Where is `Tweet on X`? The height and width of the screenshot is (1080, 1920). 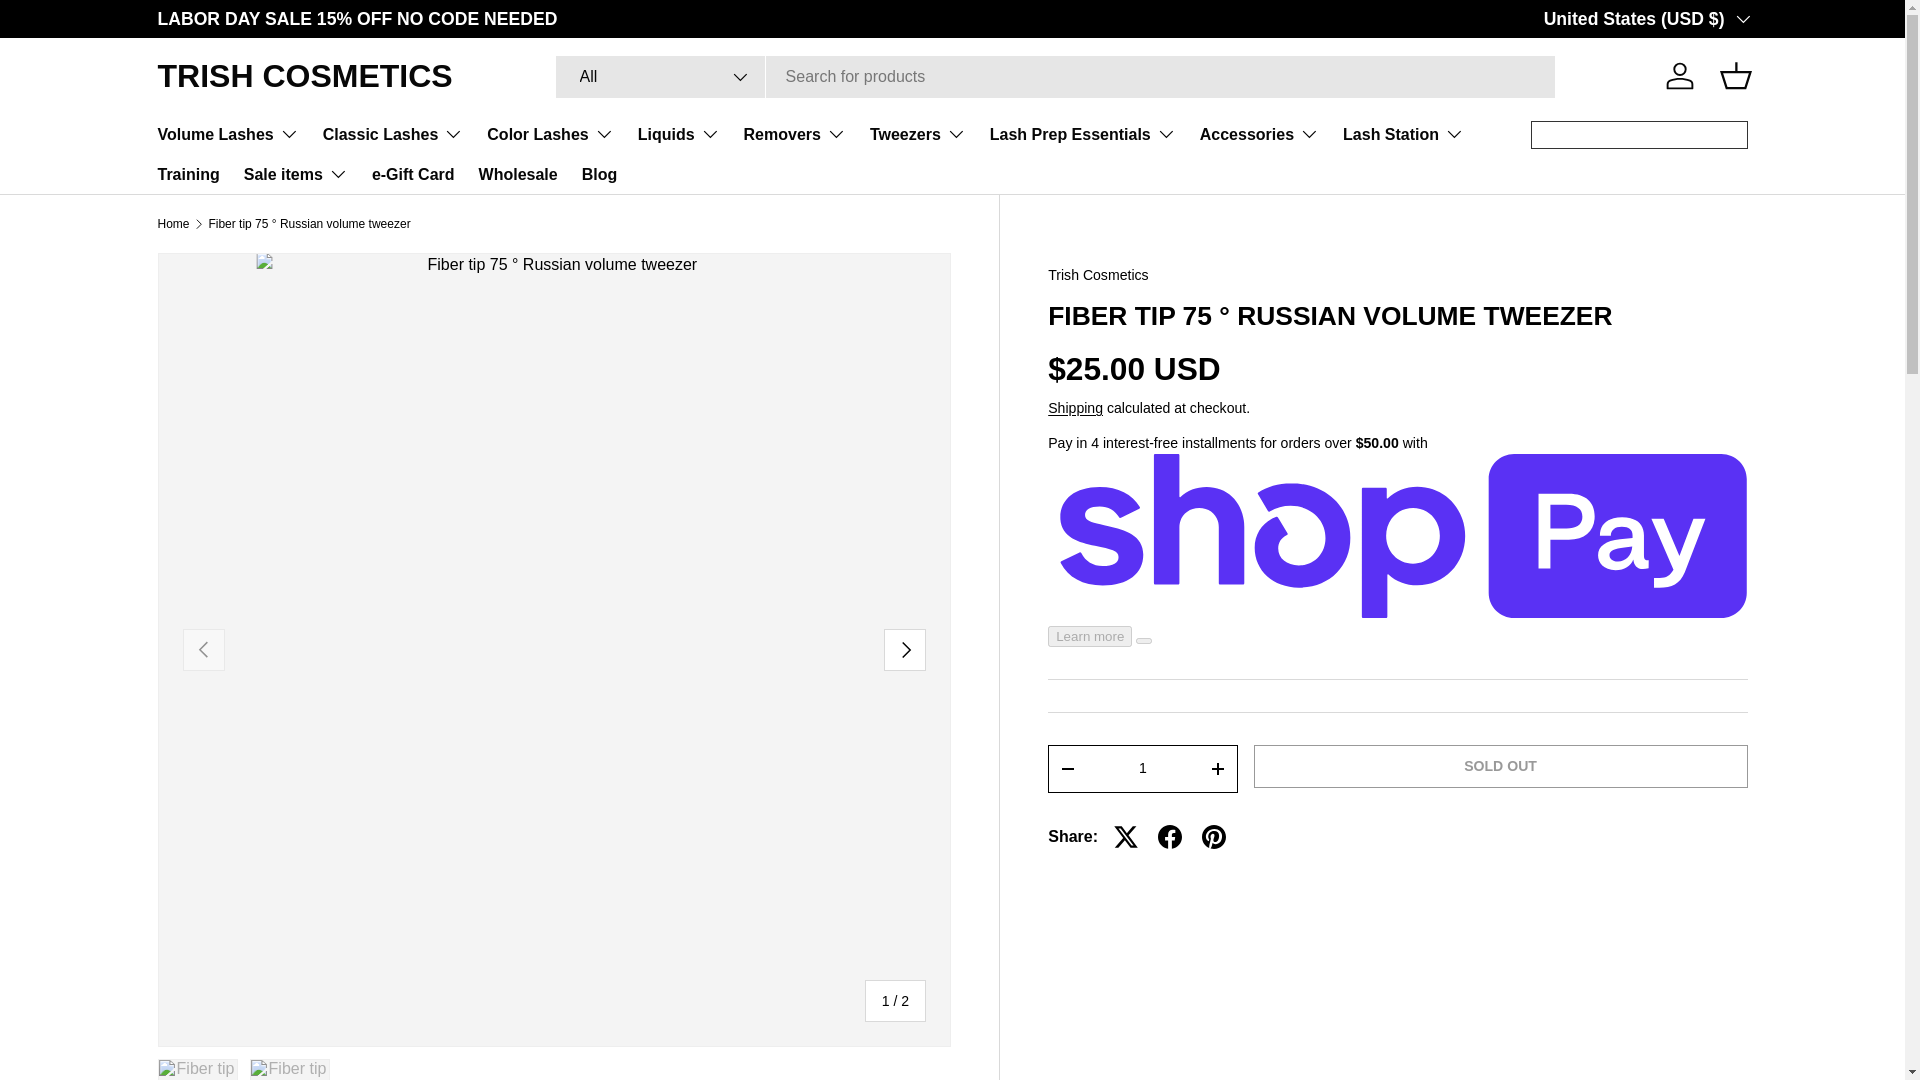 Tweet on X is located at coordinates (1126, 836).